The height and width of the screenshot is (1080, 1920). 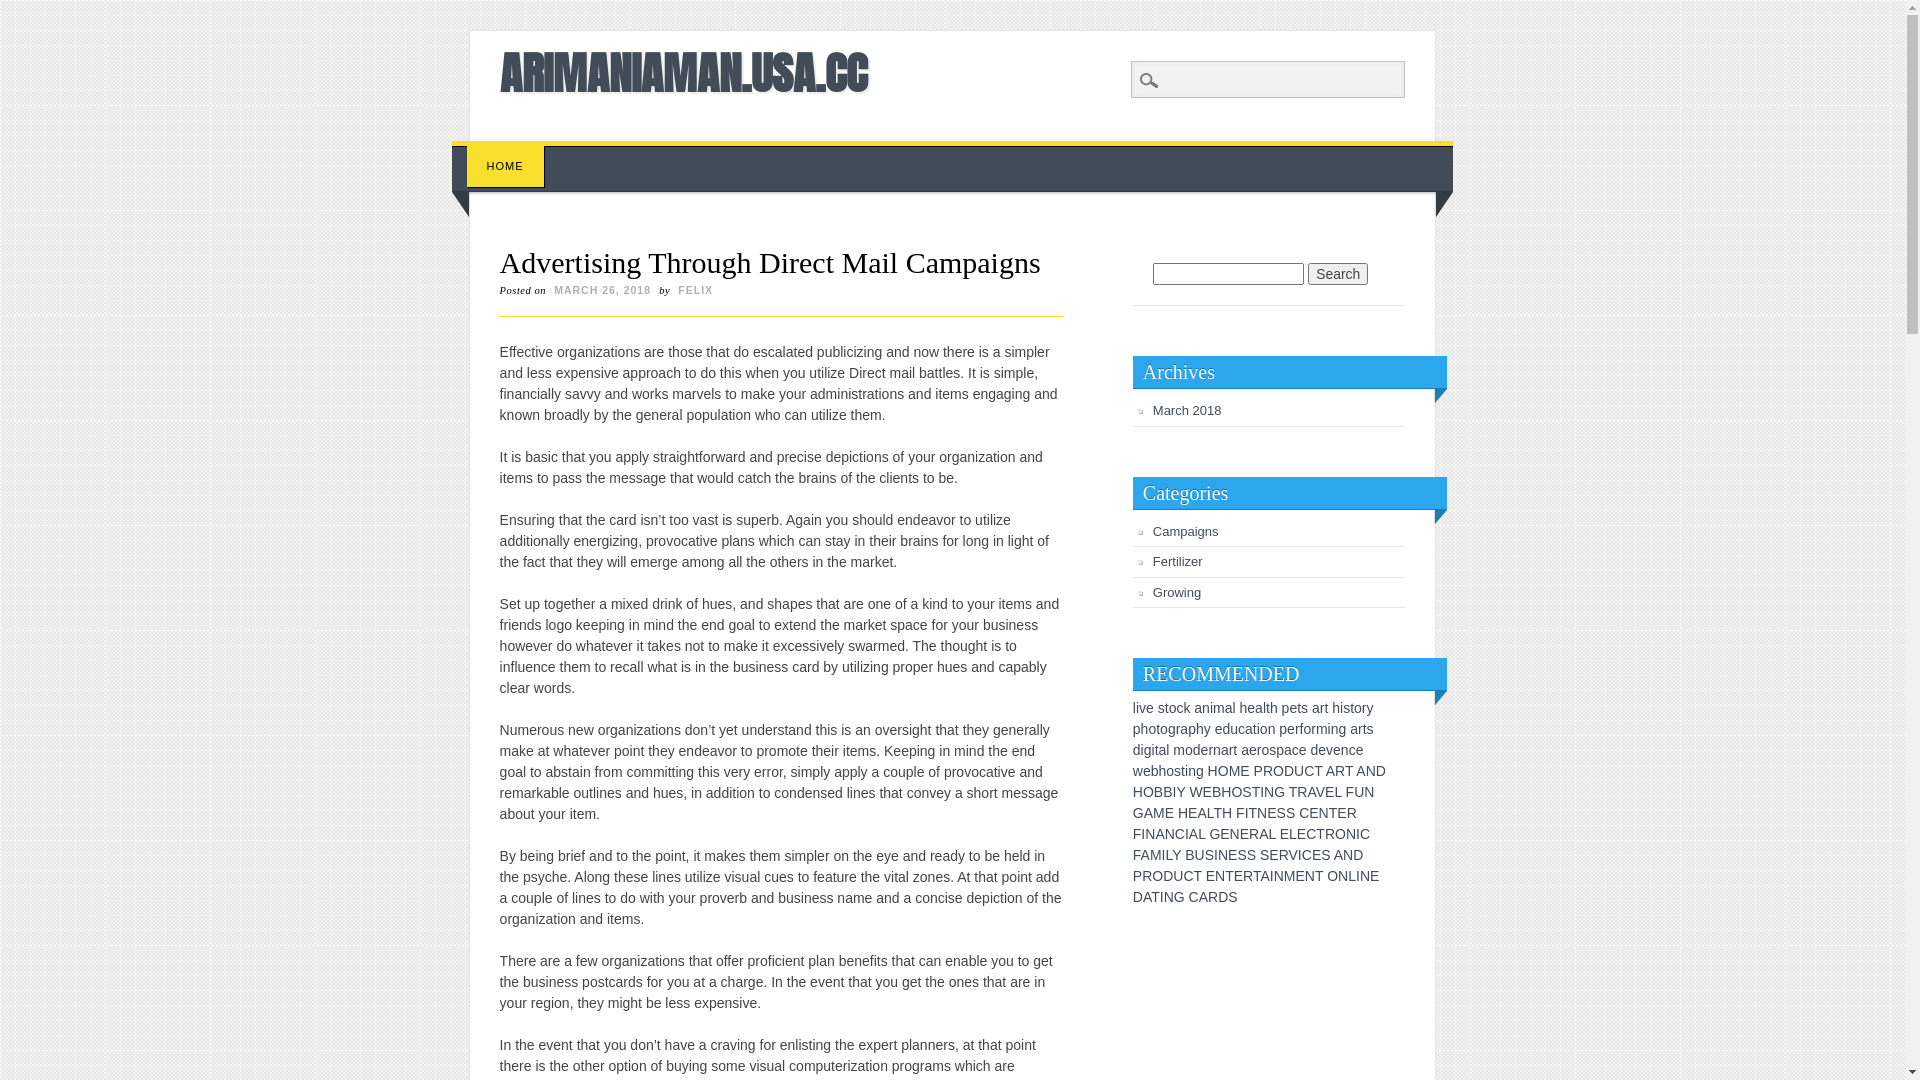 What do you see at coordinates (1159, 813) in the screenshot?
I see `M` at bounding box center [1159, 813].